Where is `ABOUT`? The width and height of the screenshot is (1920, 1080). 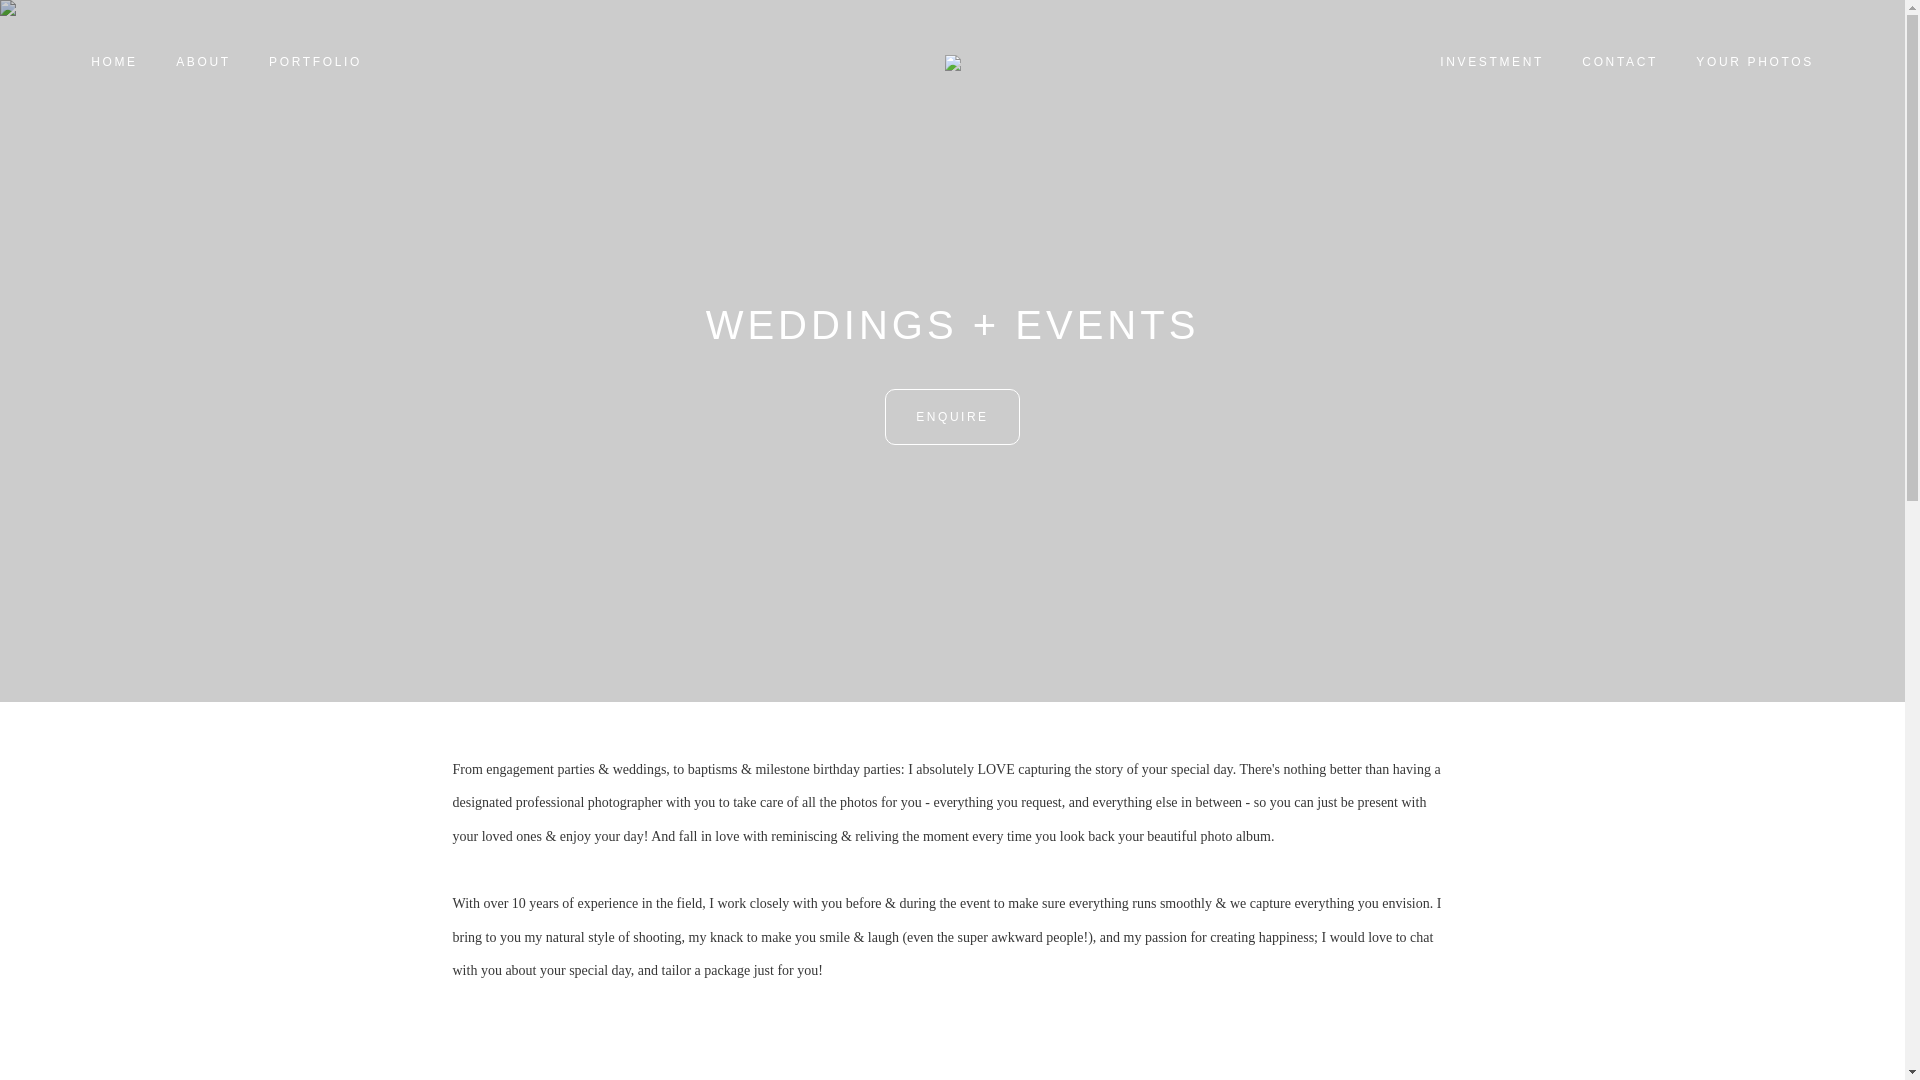 ABOUT is located at coordinates (203, 62).